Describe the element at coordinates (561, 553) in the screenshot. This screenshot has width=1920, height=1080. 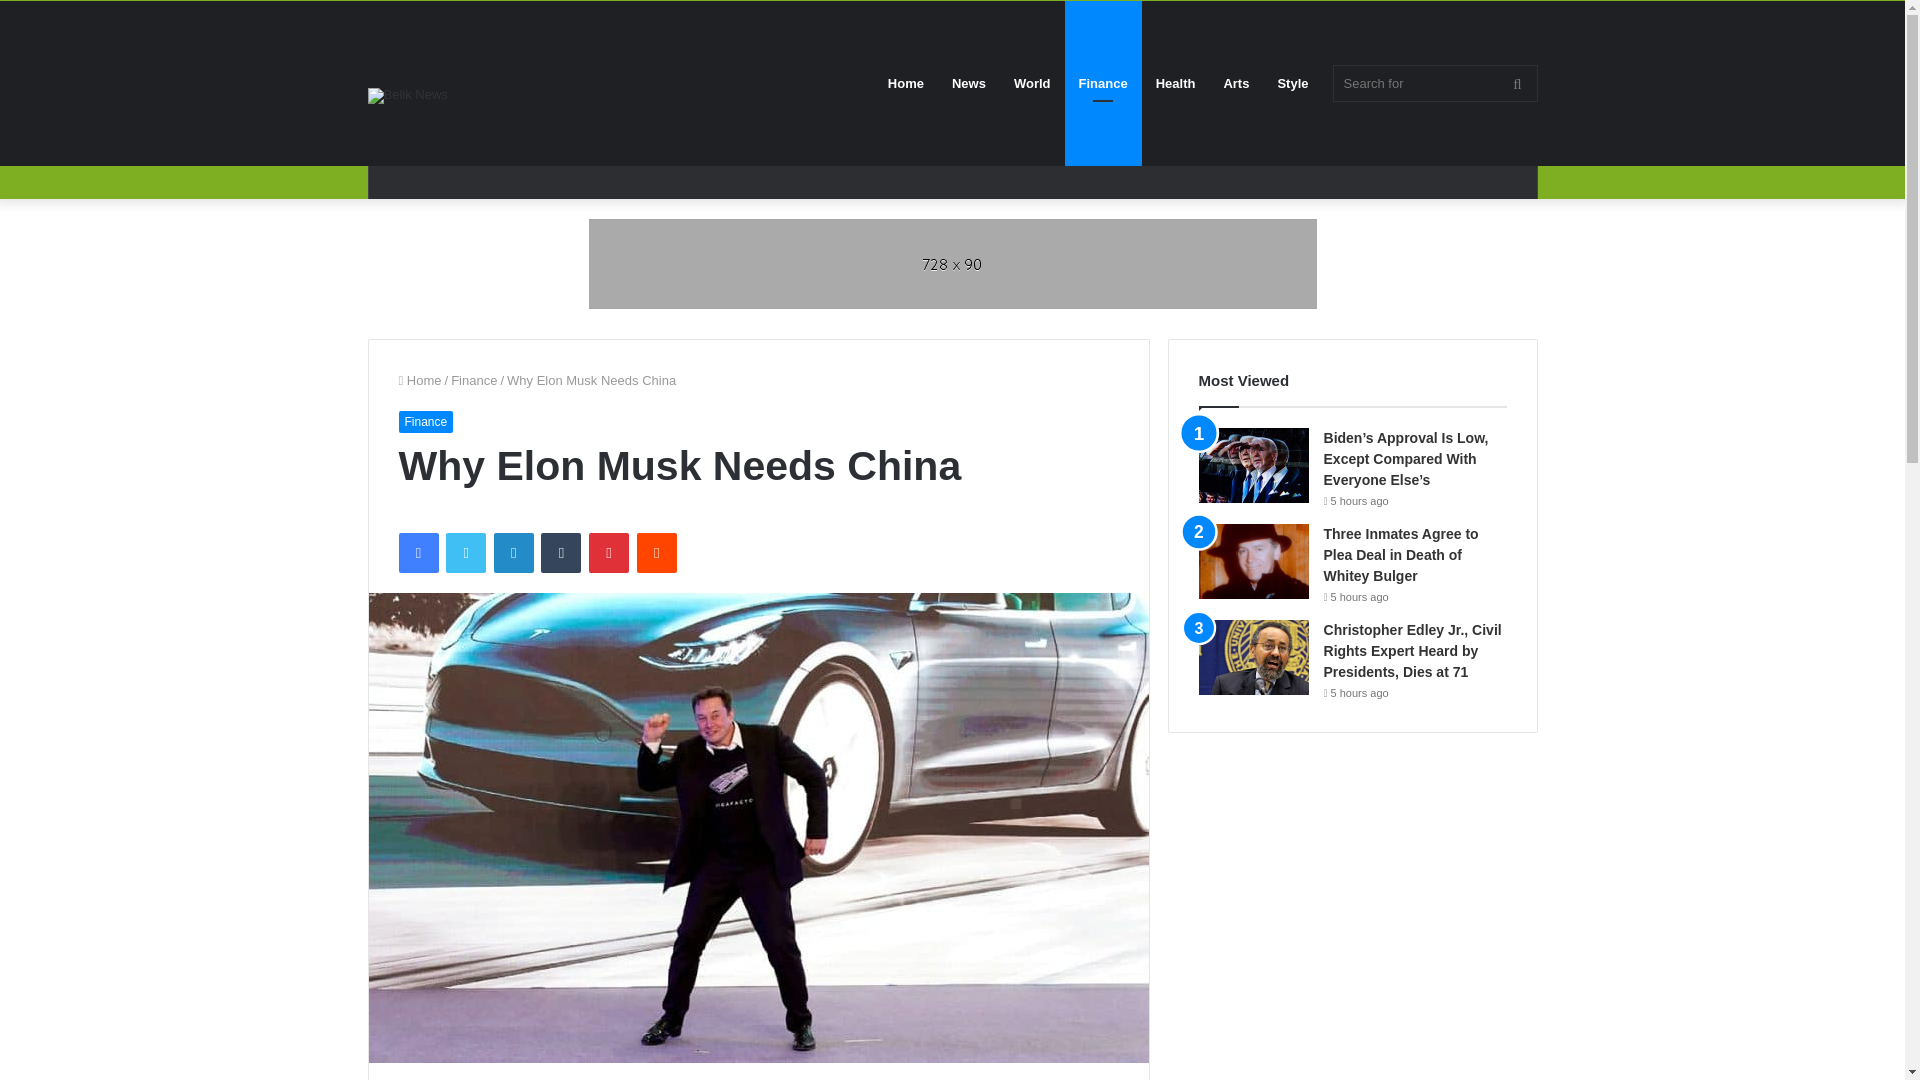
I see `Tumblr` at that location.